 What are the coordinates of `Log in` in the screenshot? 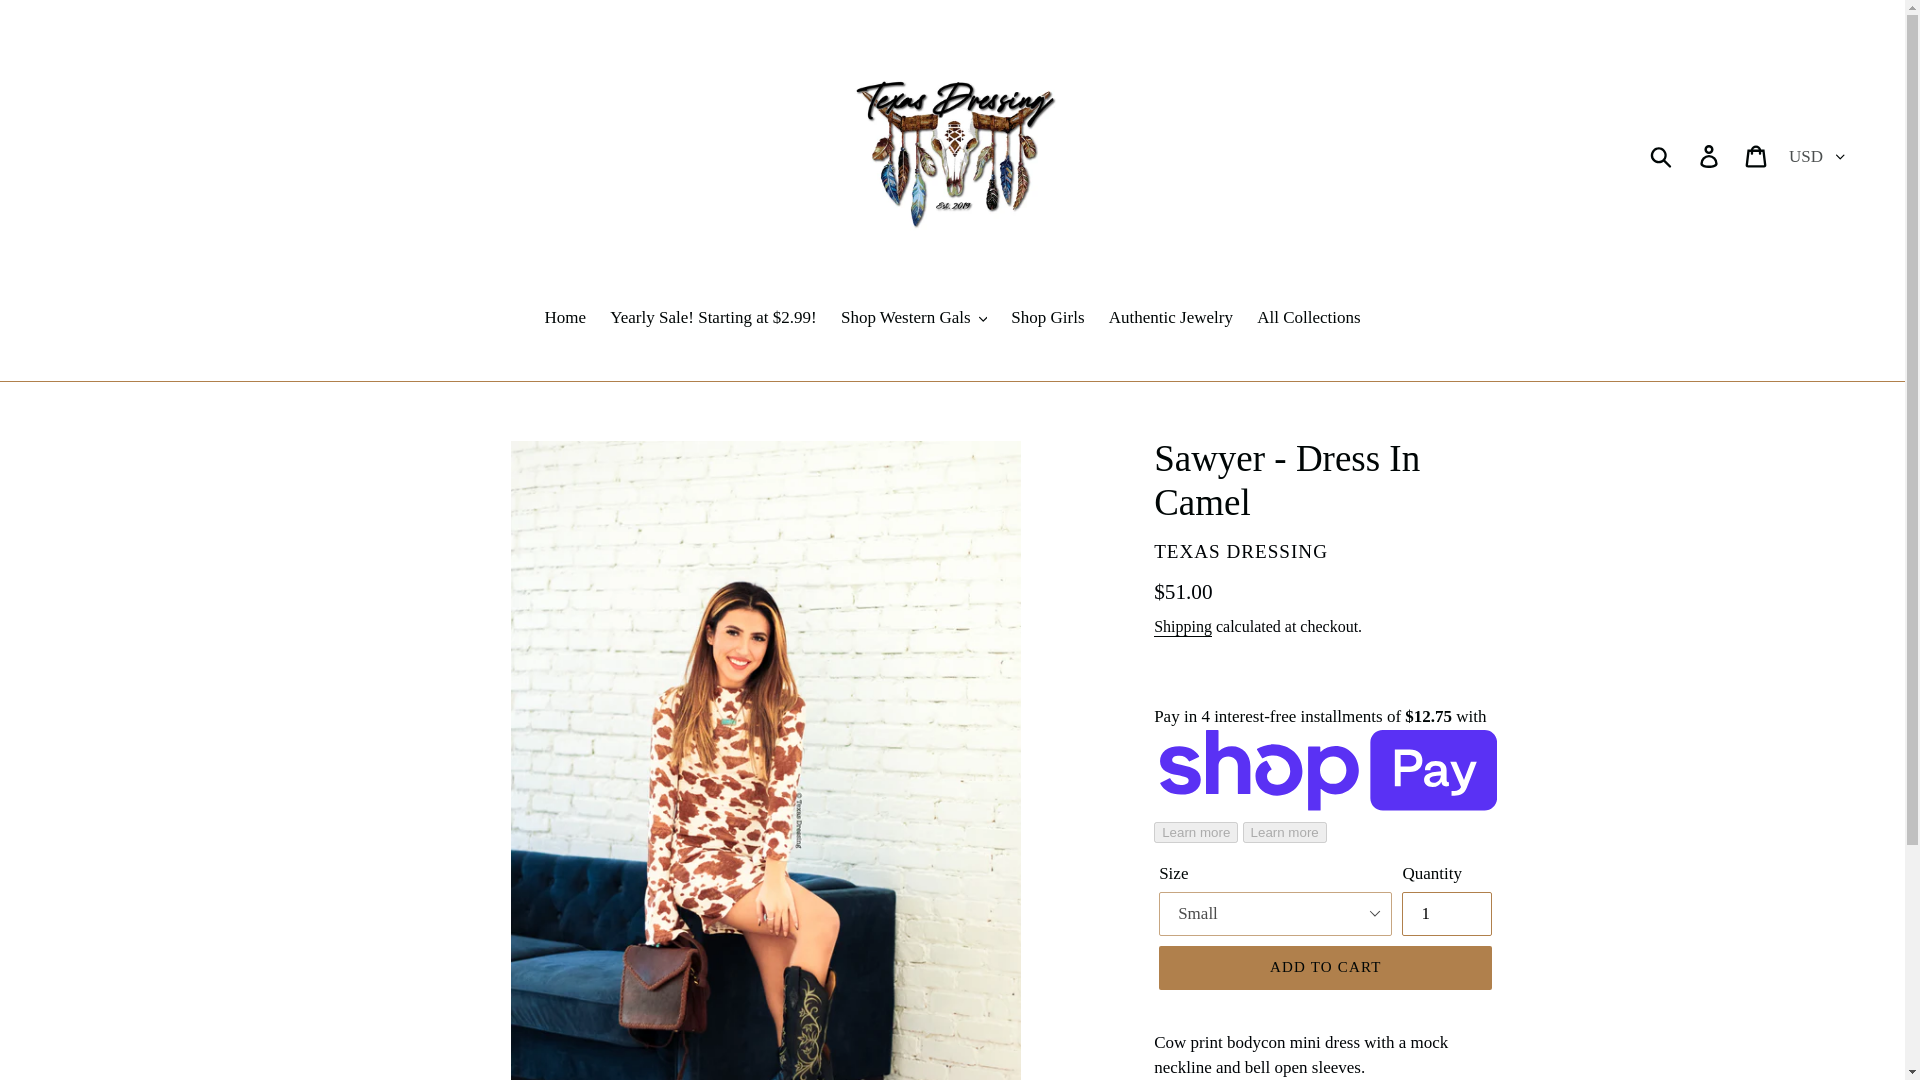 It's located at (1710, 154).